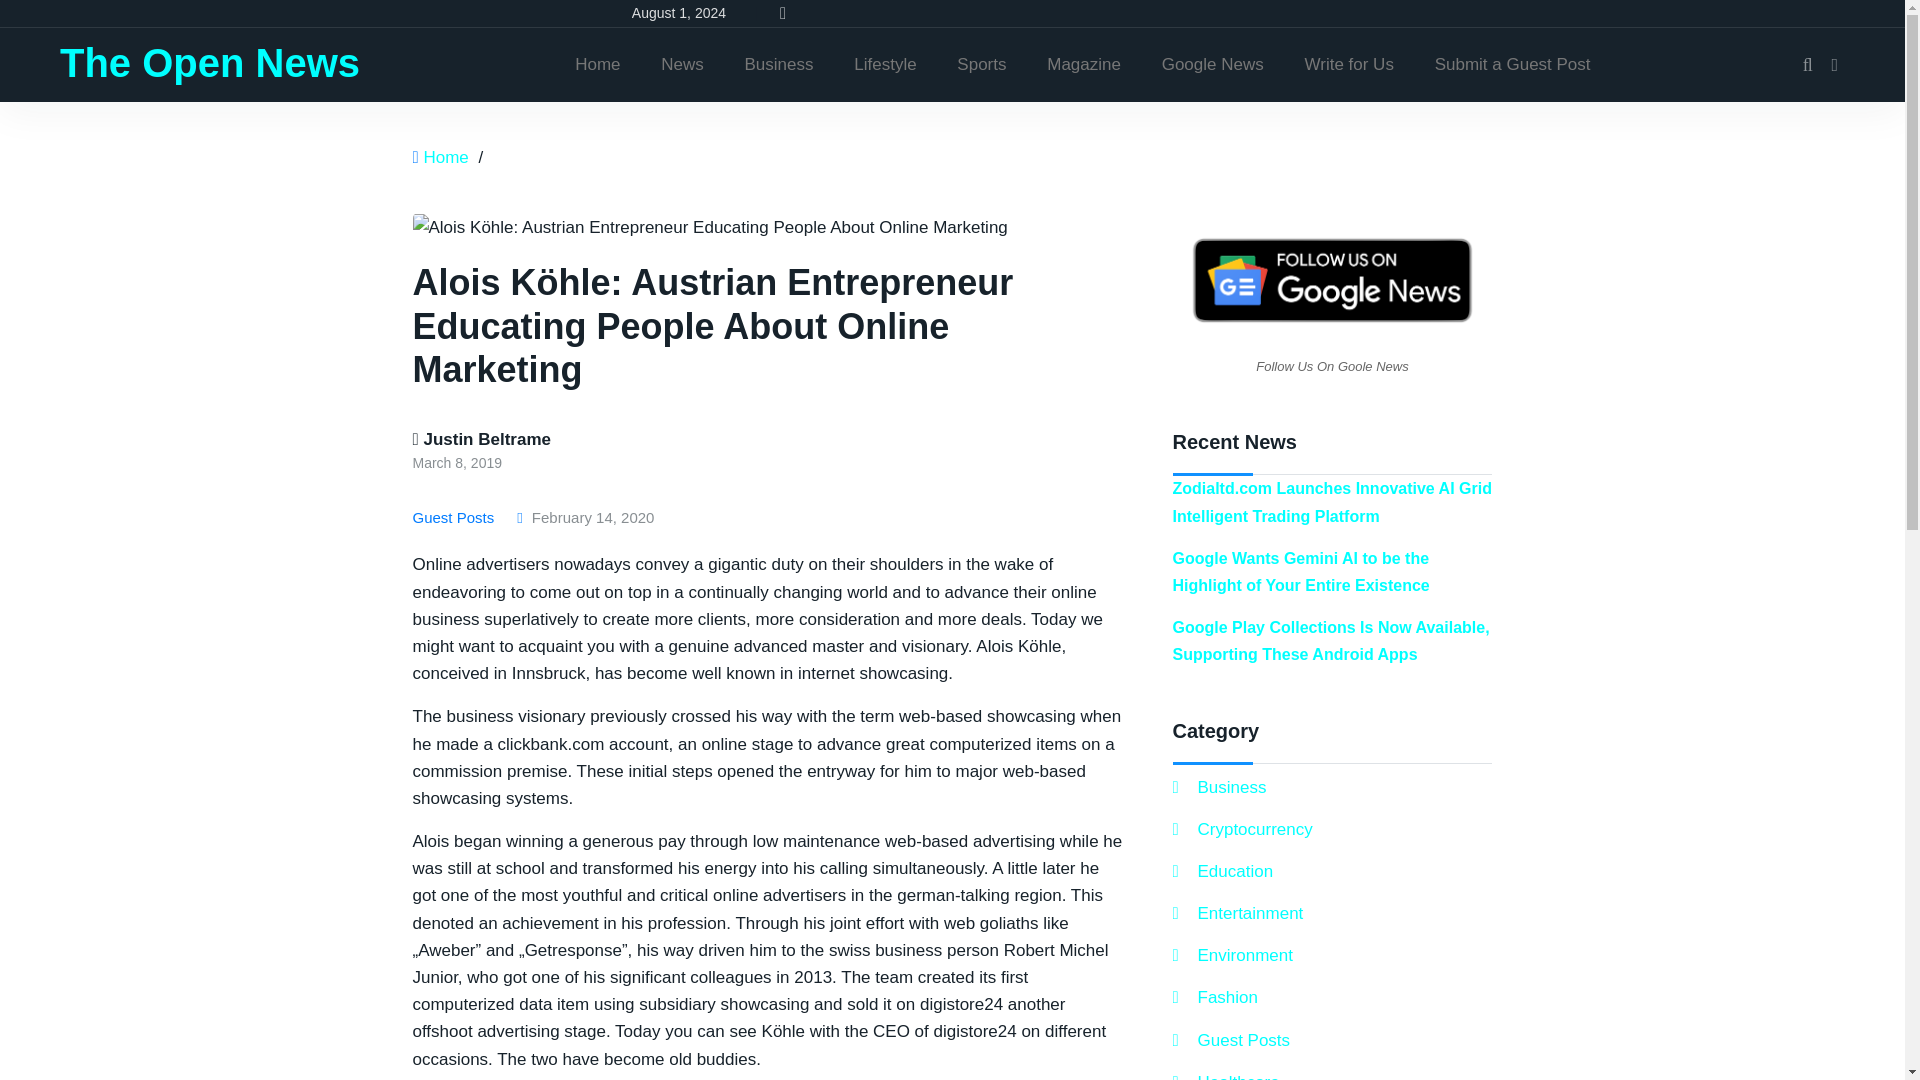 Image resolution: width=1920 pixels, height=1080 pixels. Describe the element at coordinates (1224, 1074) in the screenshot. I see `Healthcare` at that location.